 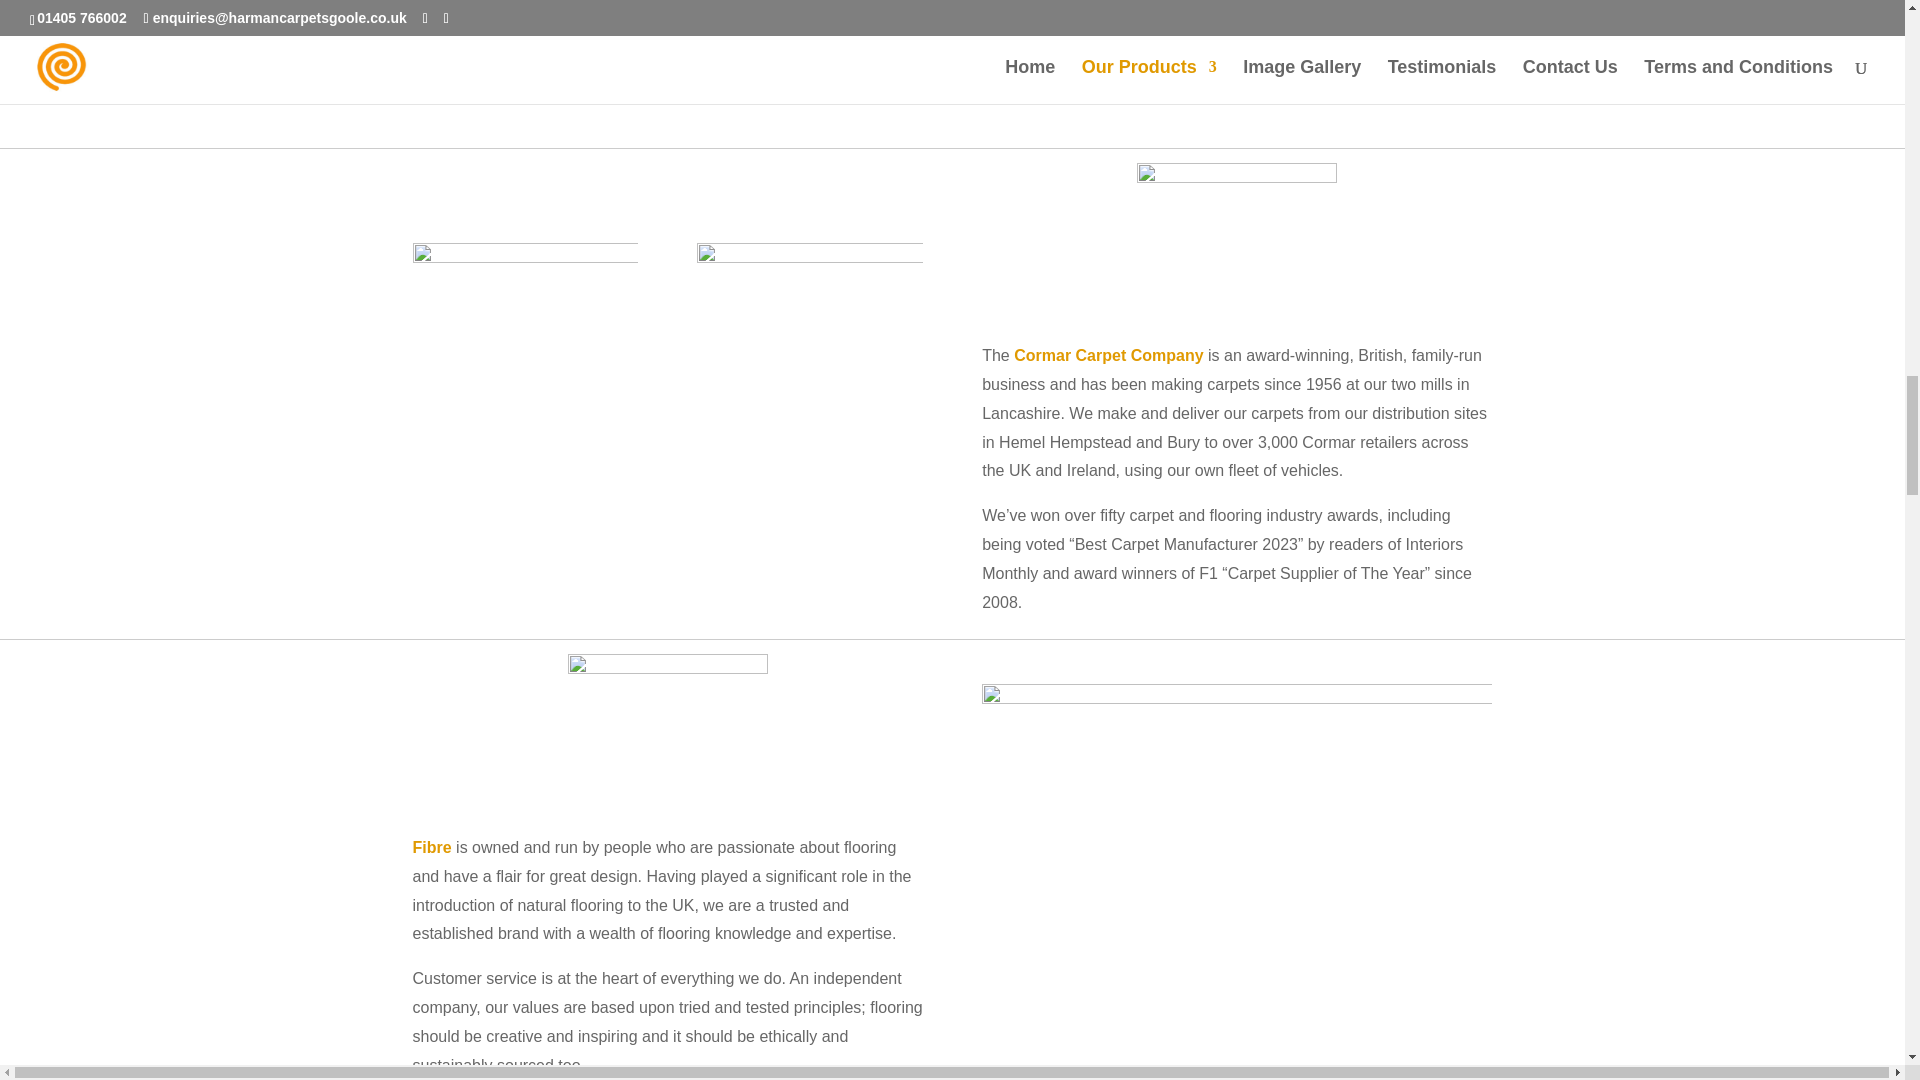 I want to click on Fibre Logo 200x150, so click(x=668, y=728).